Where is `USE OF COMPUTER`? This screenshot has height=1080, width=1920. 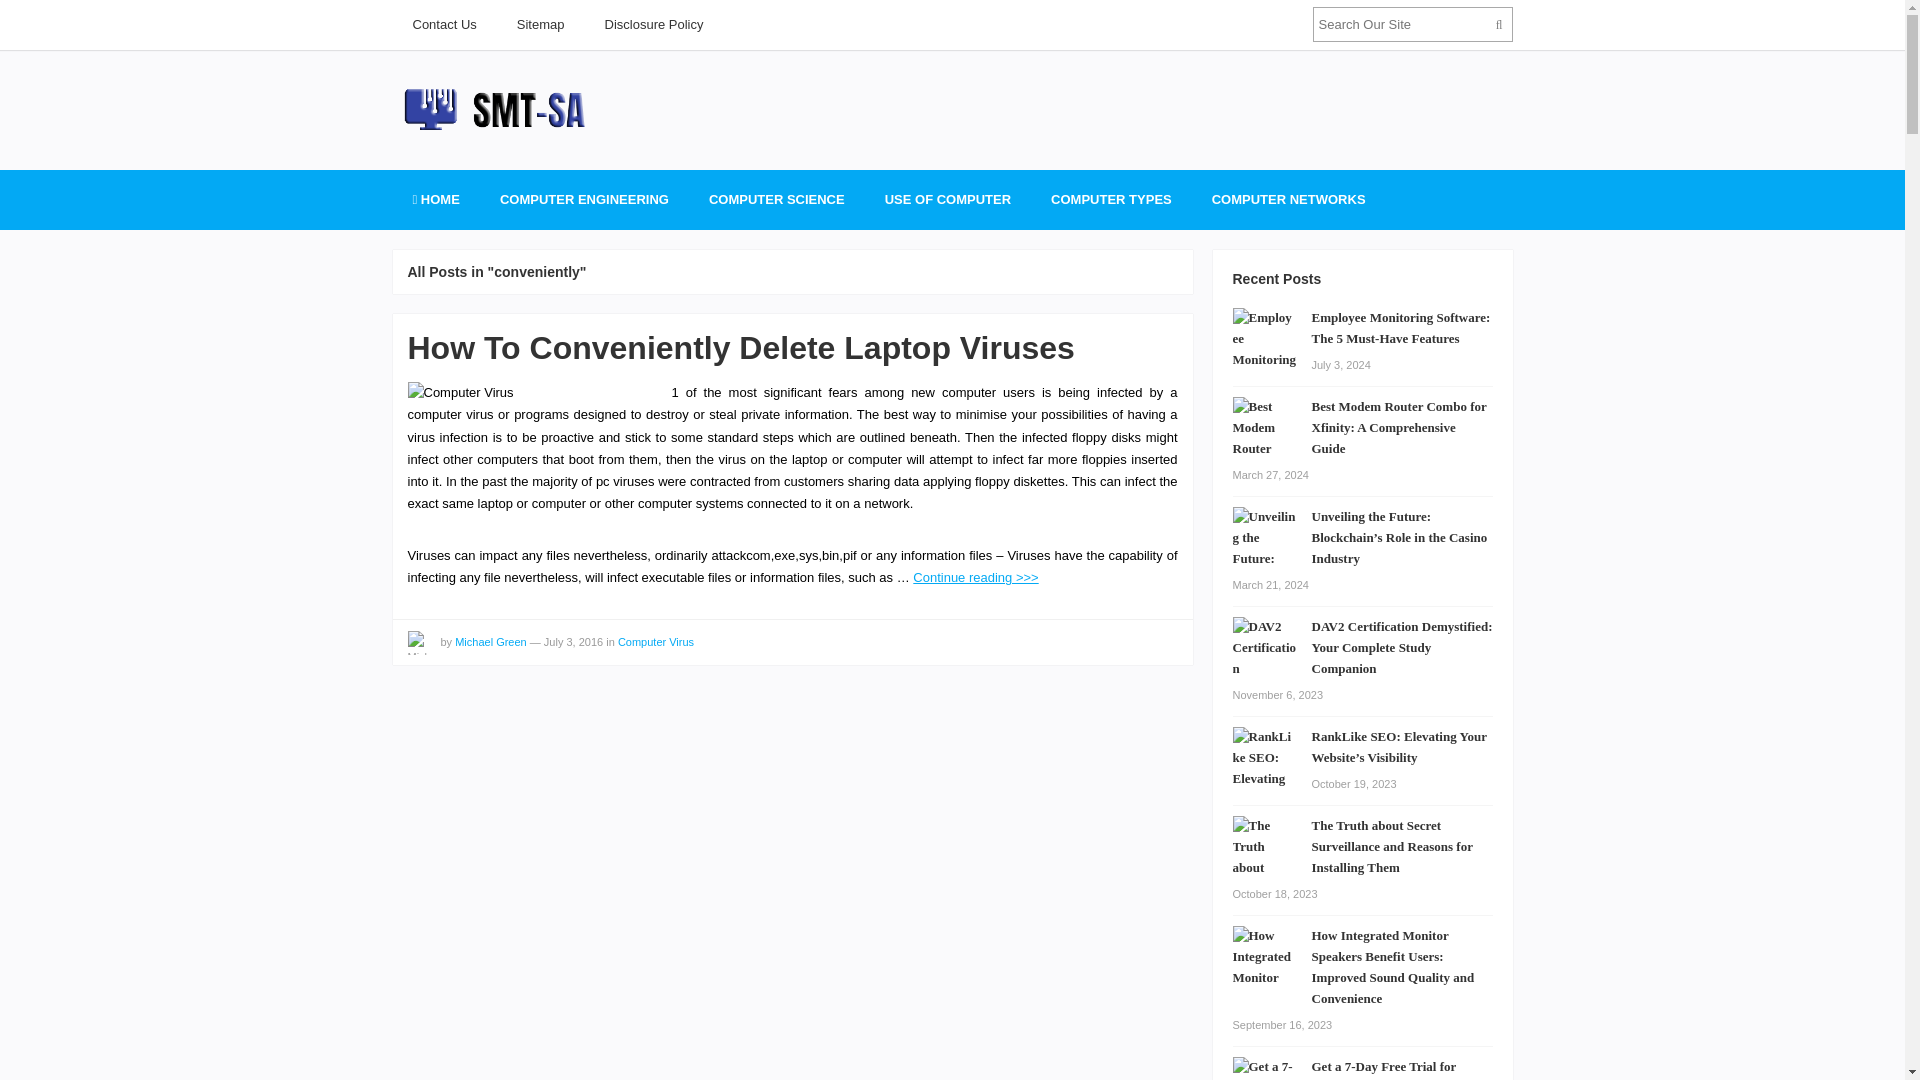 USE OF COMPUTER is located at coordinates (948, 200).